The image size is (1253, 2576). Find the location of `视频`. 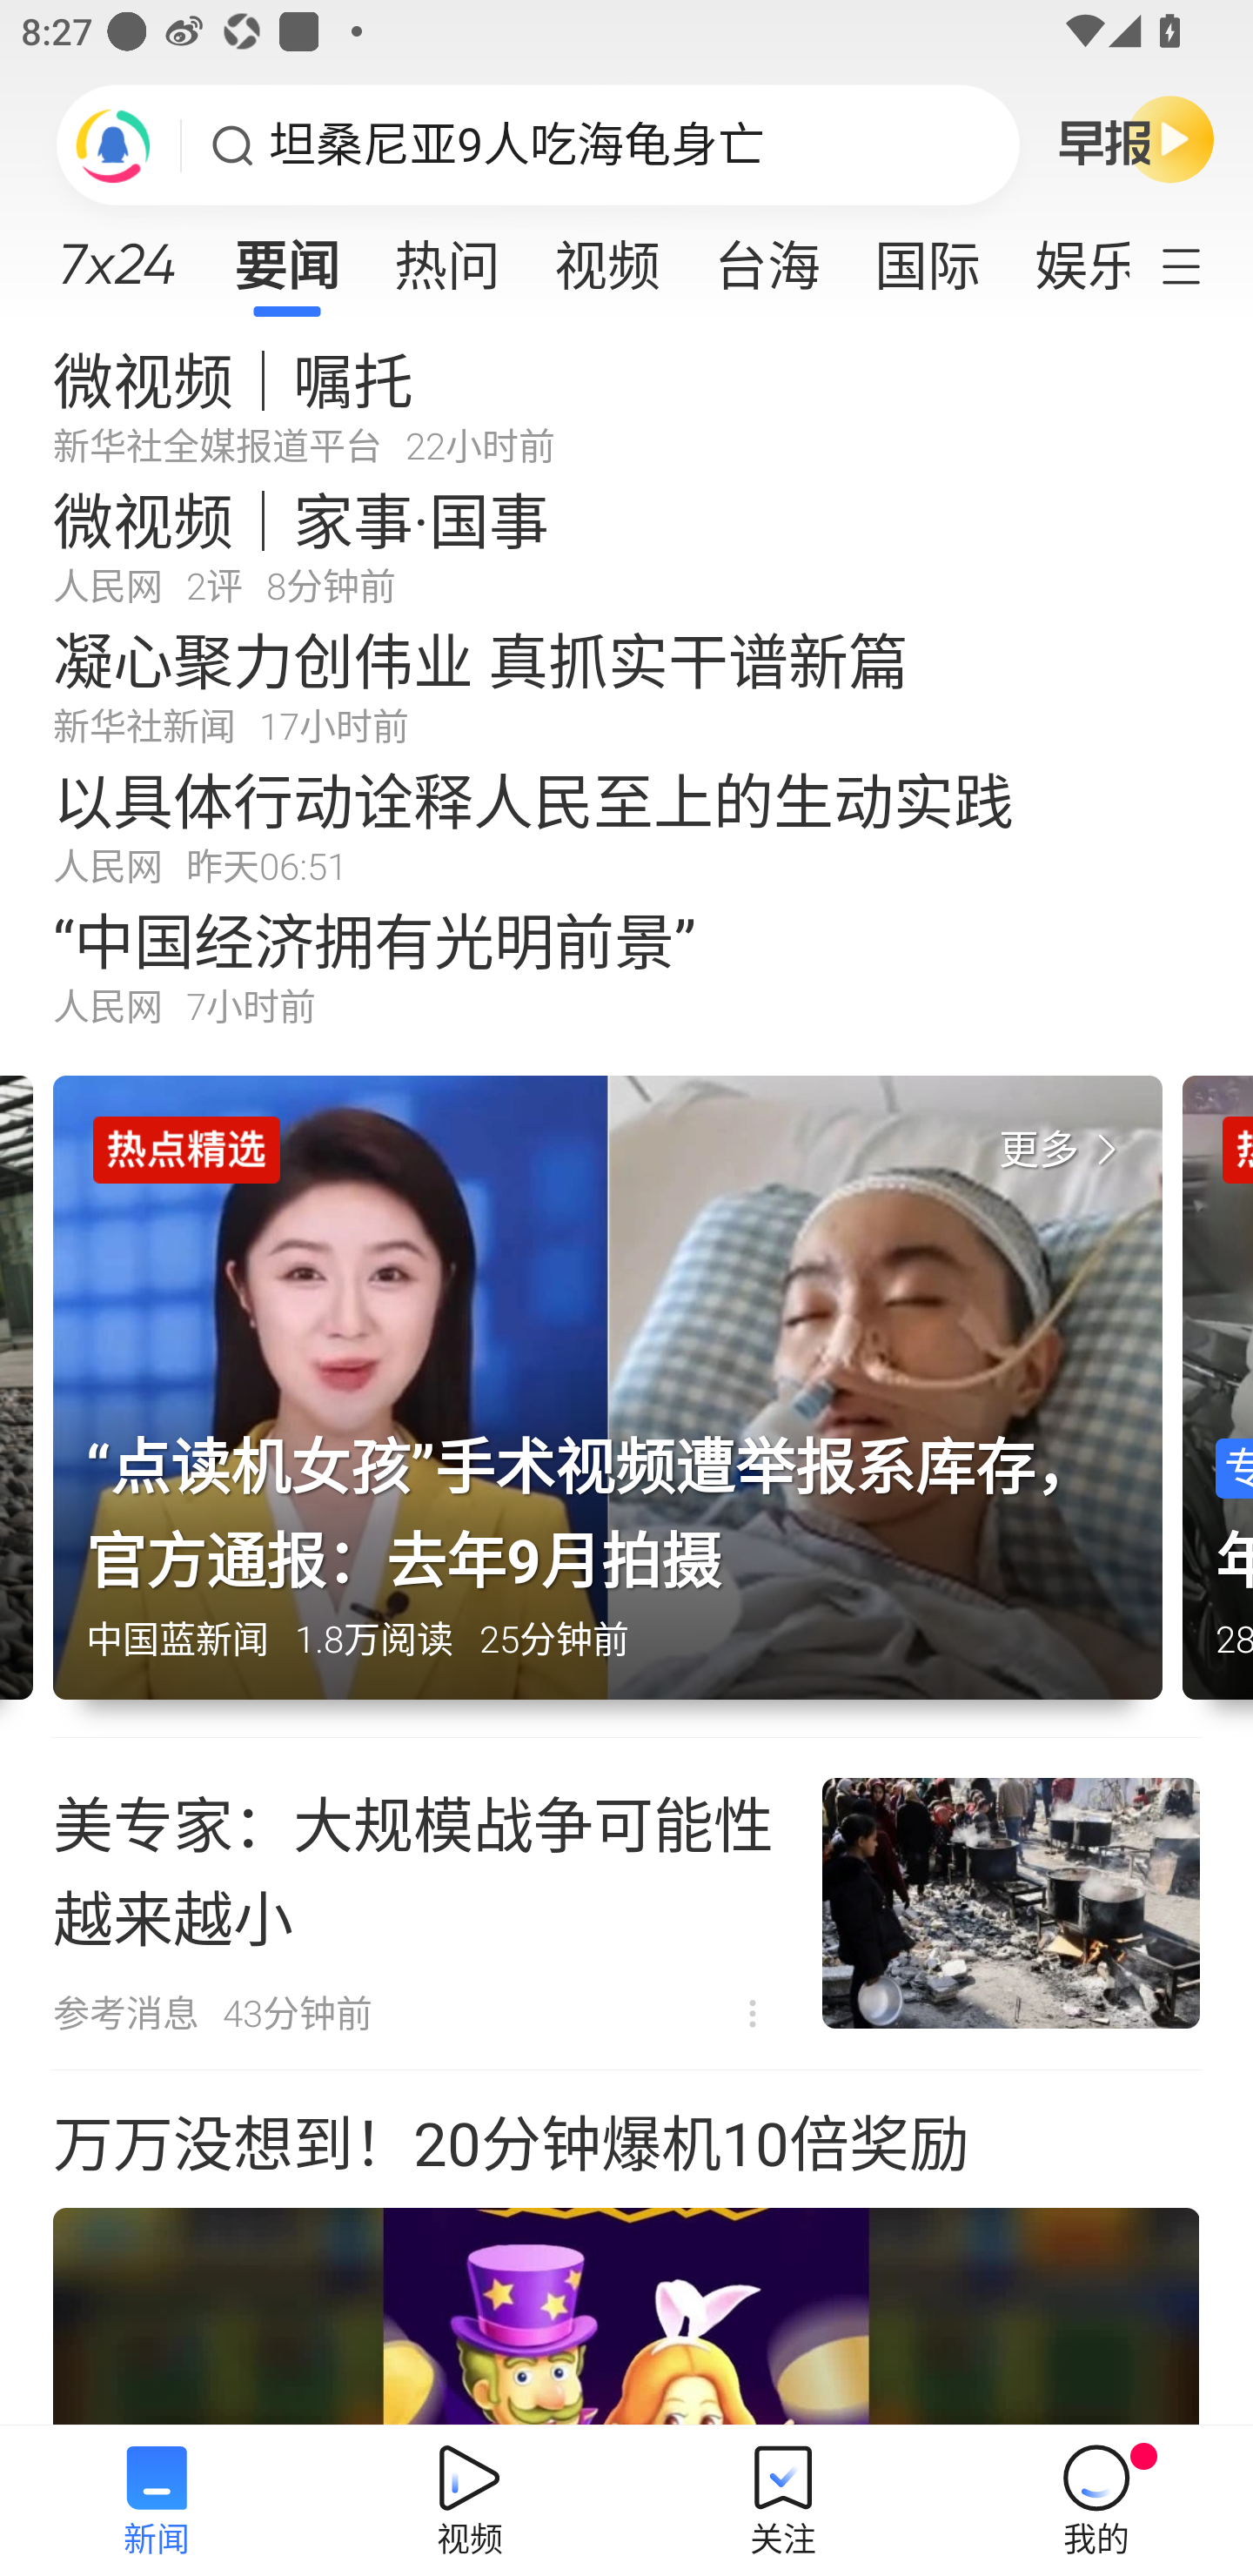

视频 is located at coordinates (607, 256).